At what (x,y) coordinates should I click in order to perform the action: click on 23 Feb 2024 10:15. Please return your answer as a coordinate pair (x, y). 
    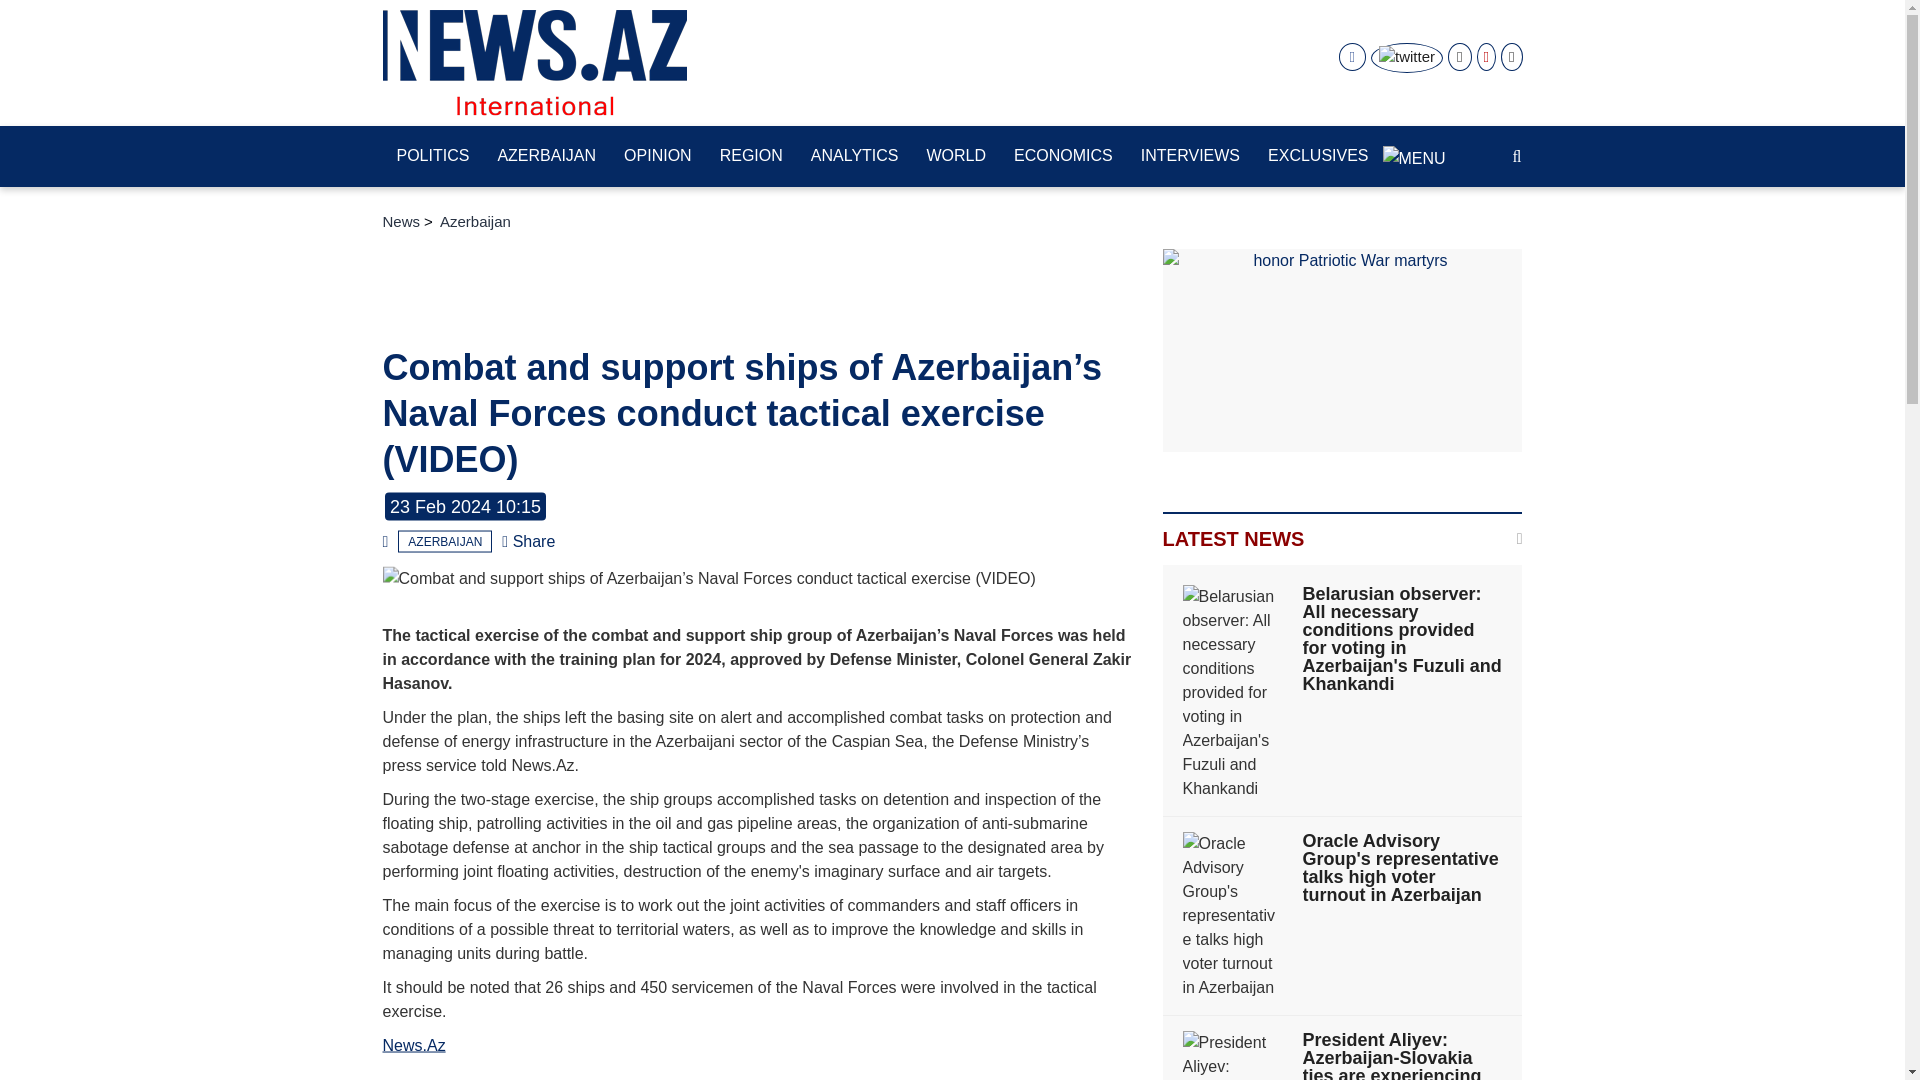
    Looking at the image, I should click on (465, 506).